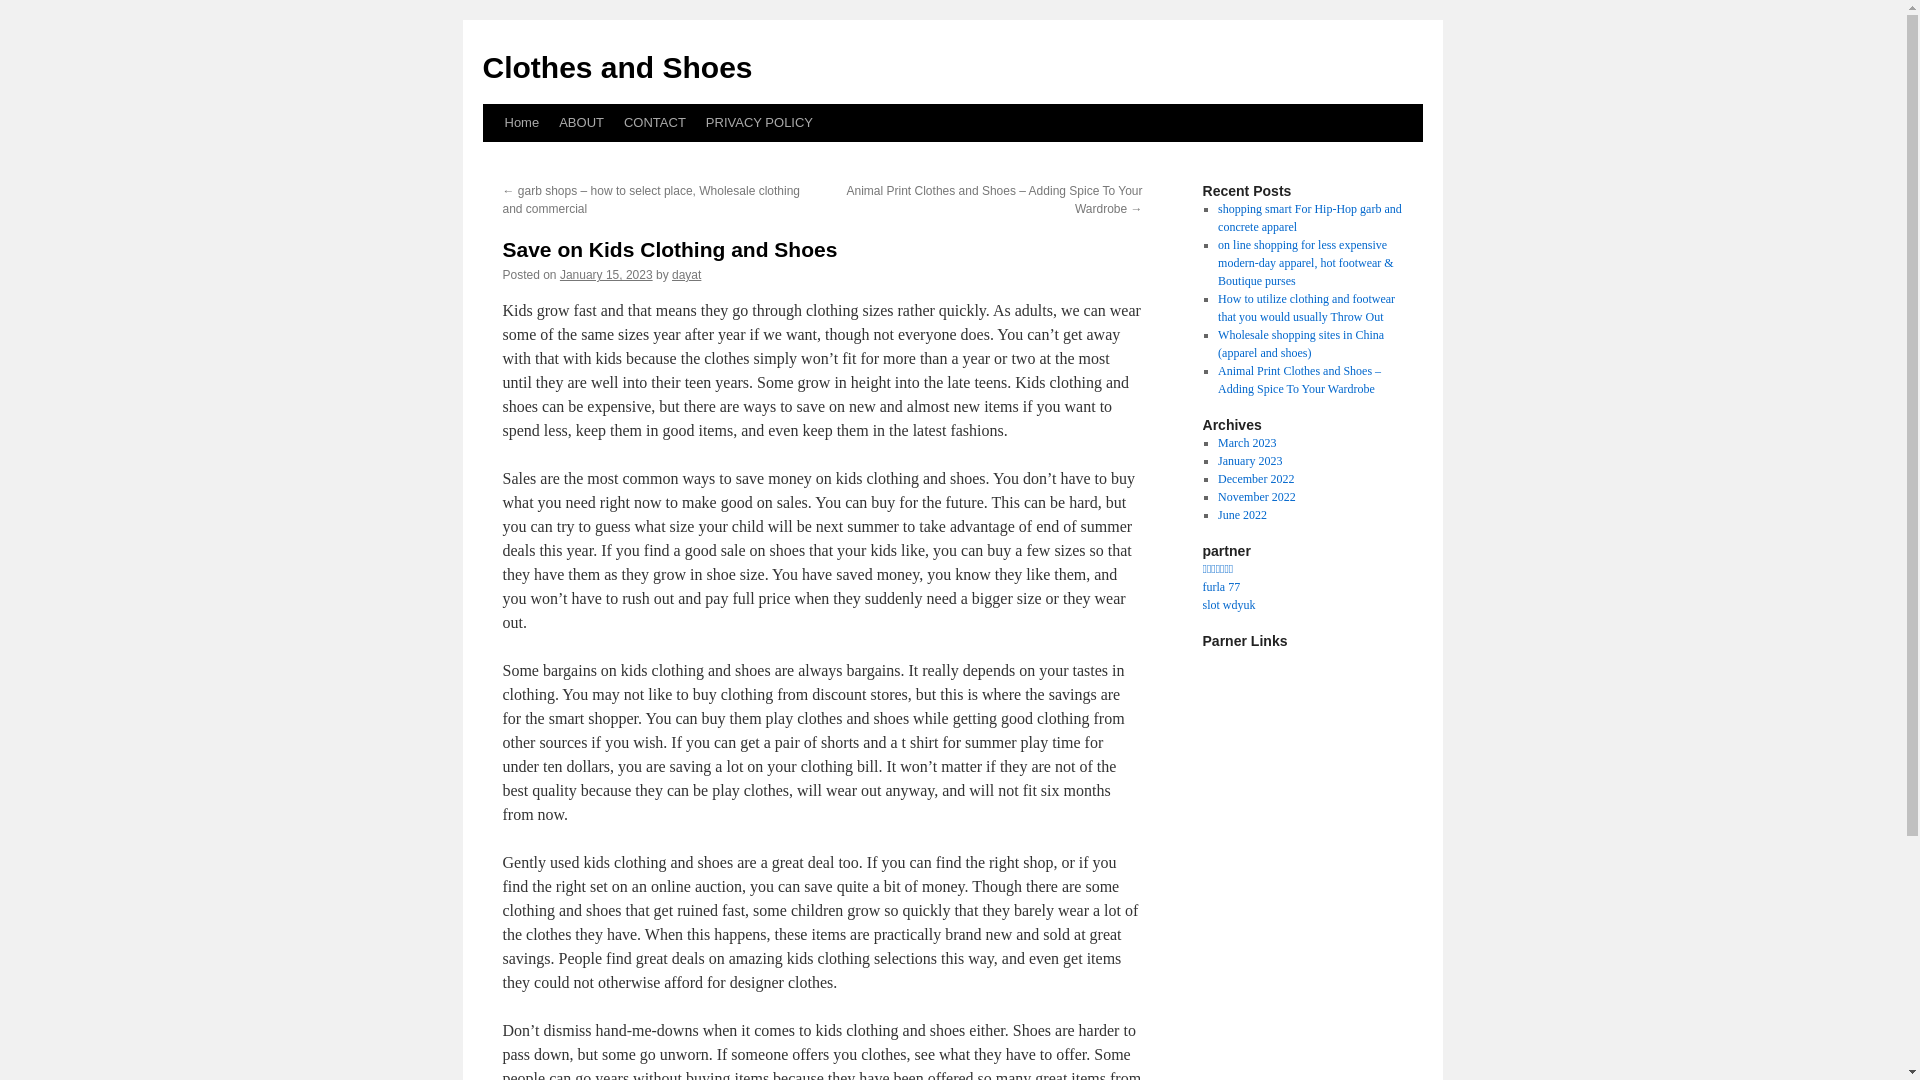 The image size is (1920, 1080). I want to click on January 2023, so click(1250, 460).